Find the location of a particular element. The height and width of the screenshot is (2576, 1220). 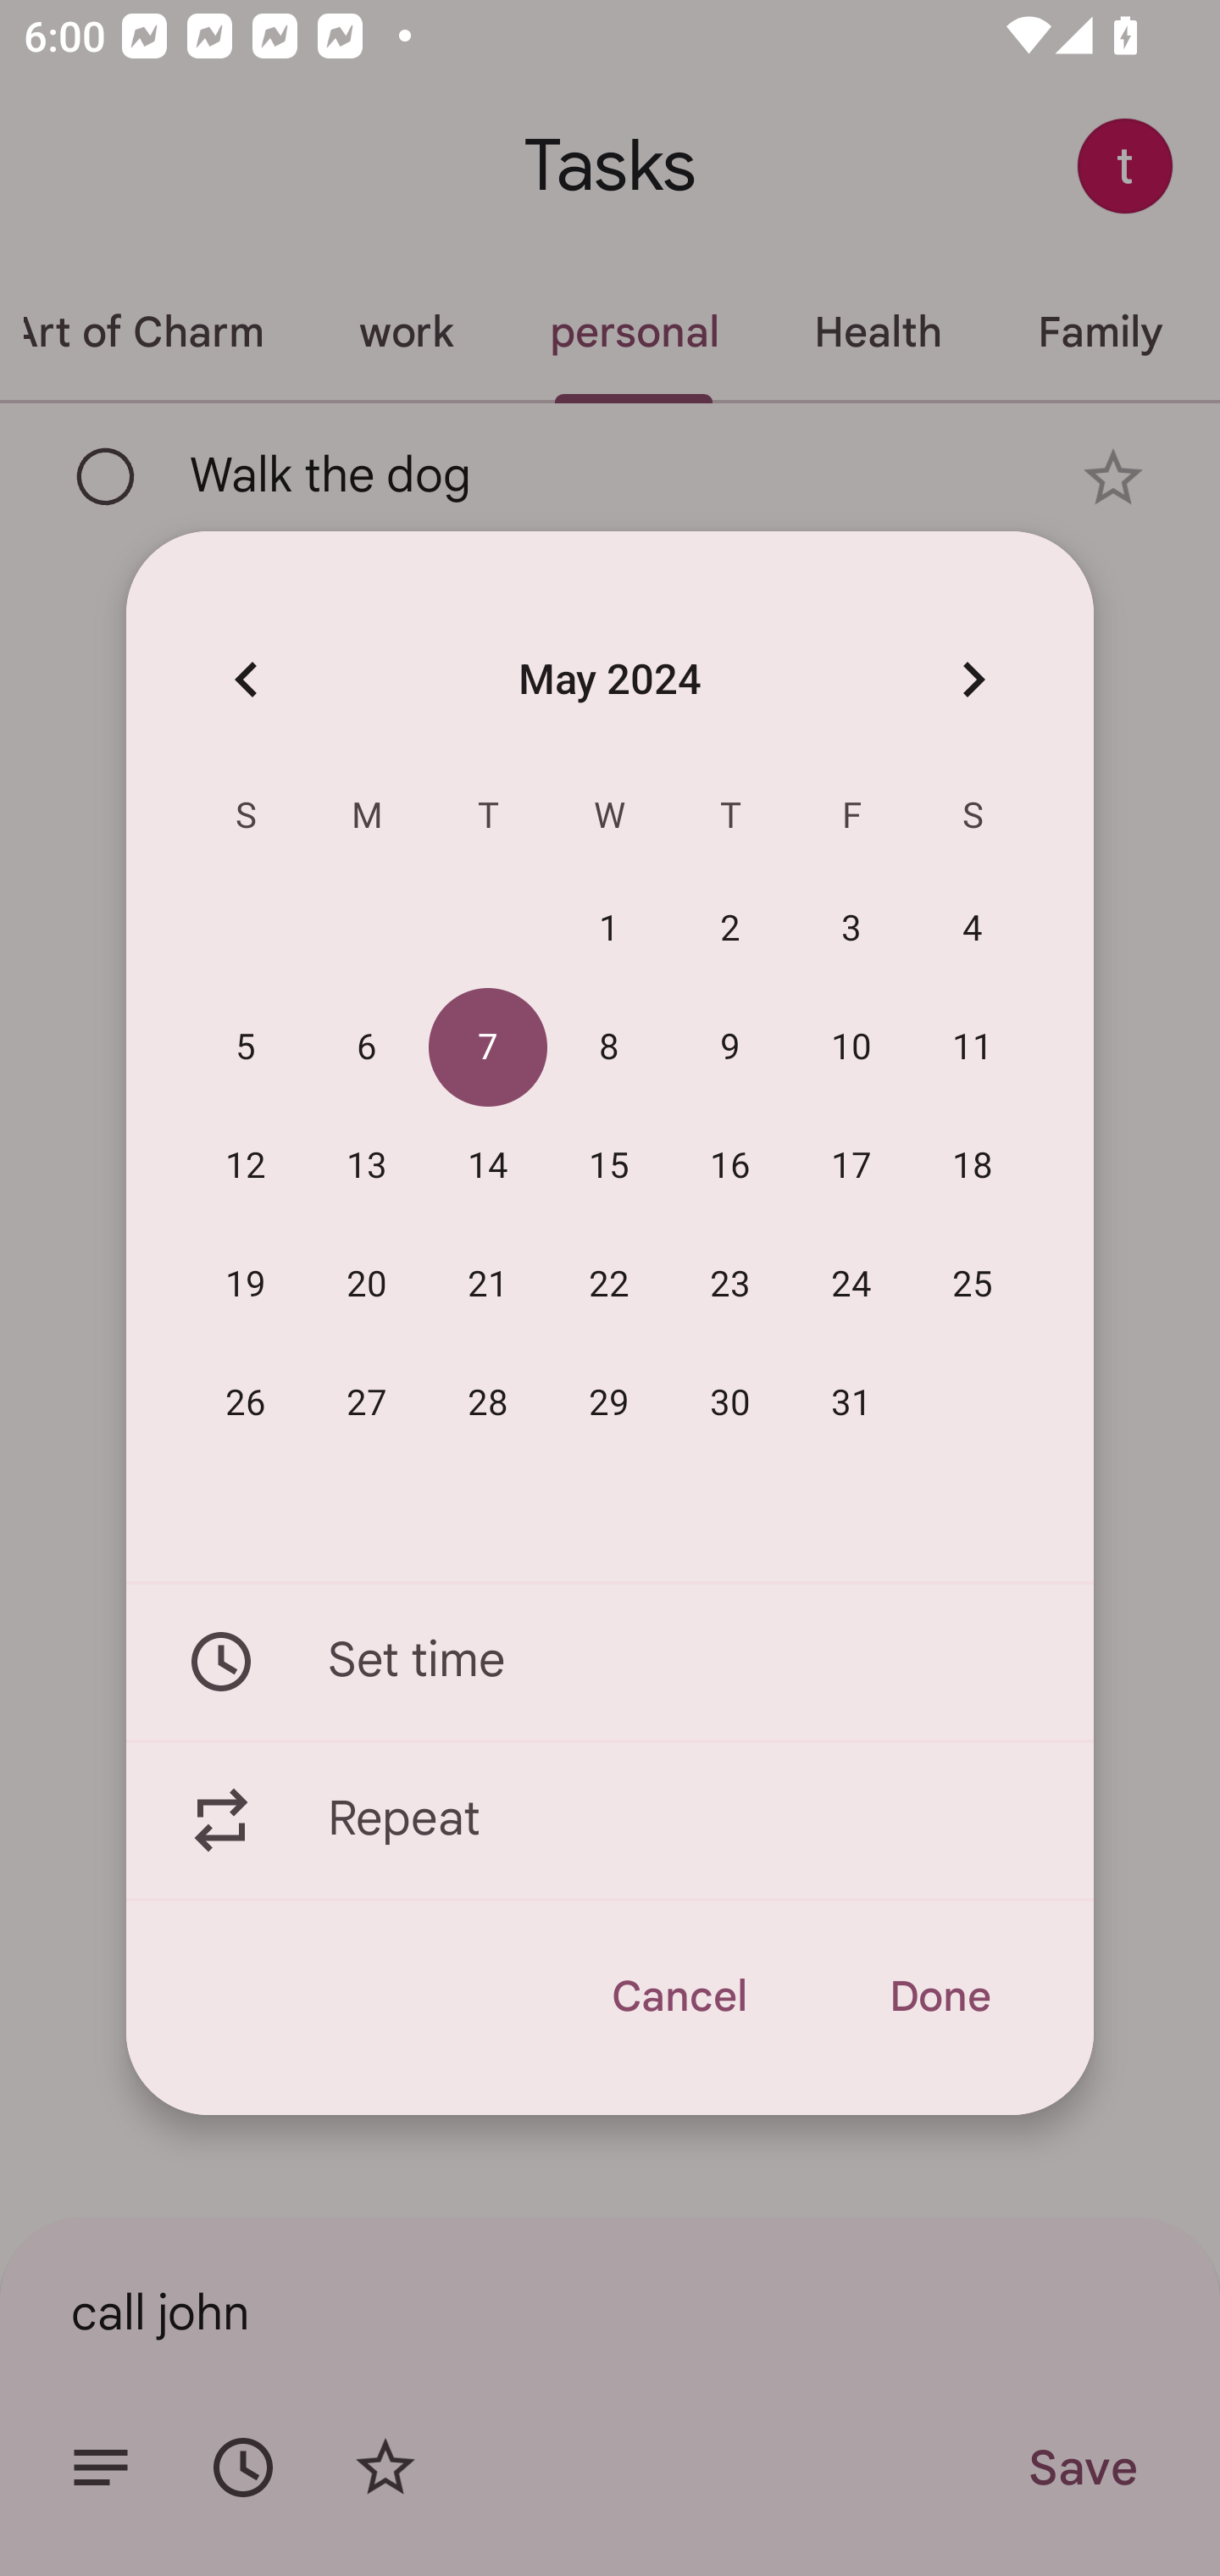

19 19 May 2024 is located at coordinates (246, 1285).